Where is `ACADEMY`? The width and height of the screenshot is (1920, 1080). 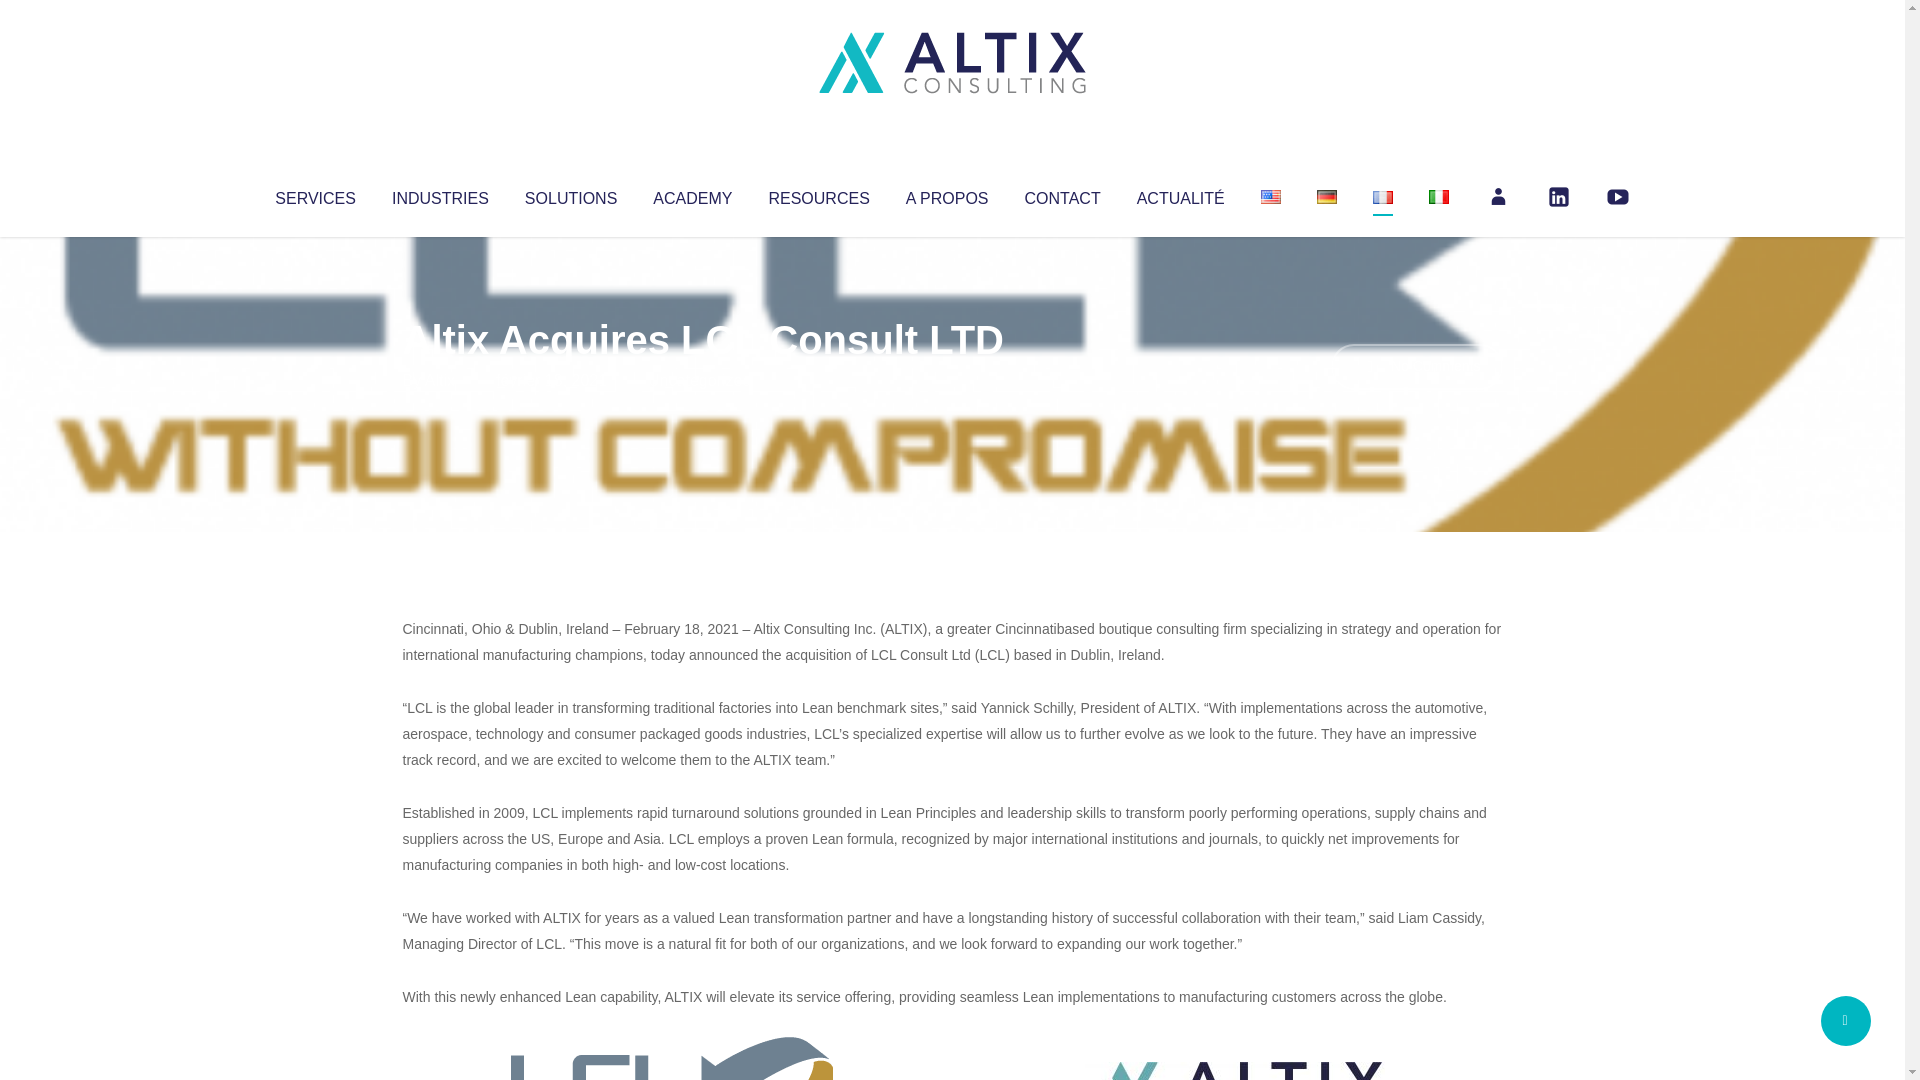
ACADEMY is located at coordinates (692, 194).